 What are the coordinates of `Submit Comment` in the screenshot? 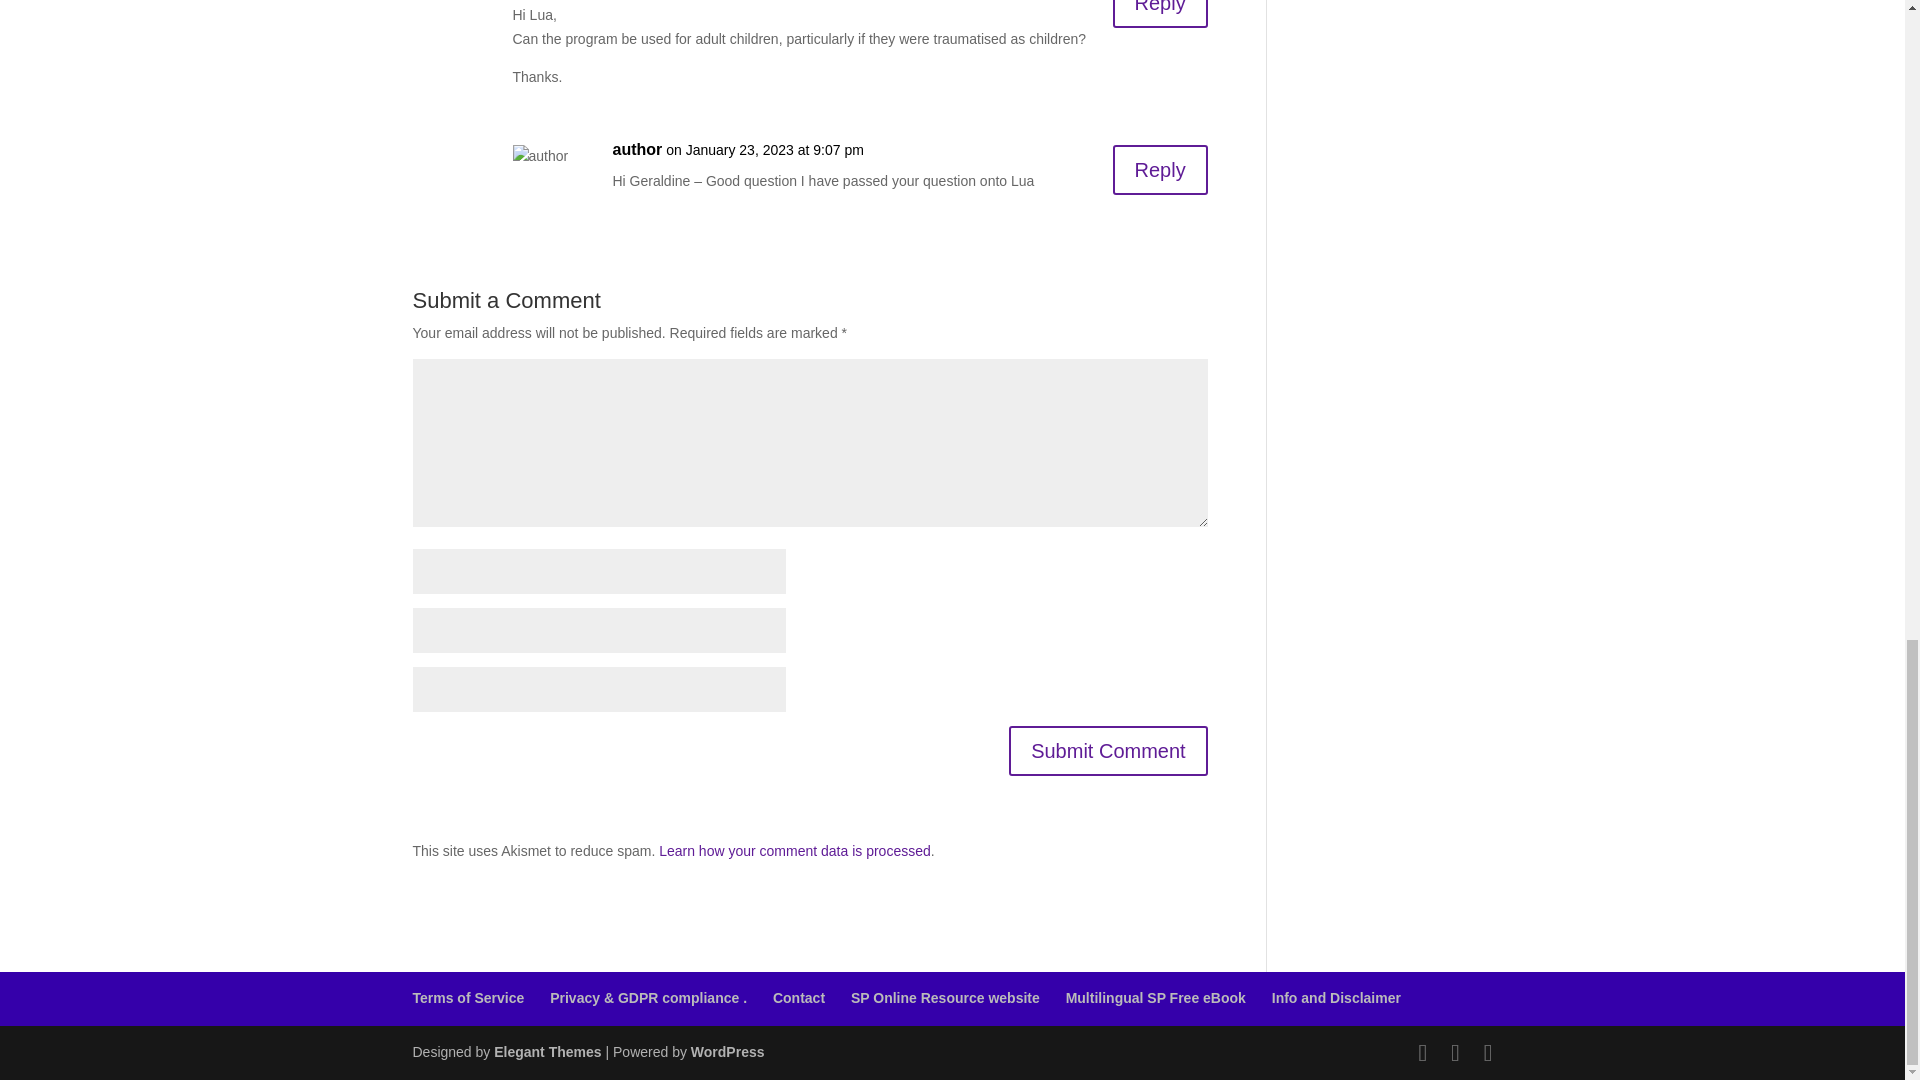 It's located at (1108, 750).